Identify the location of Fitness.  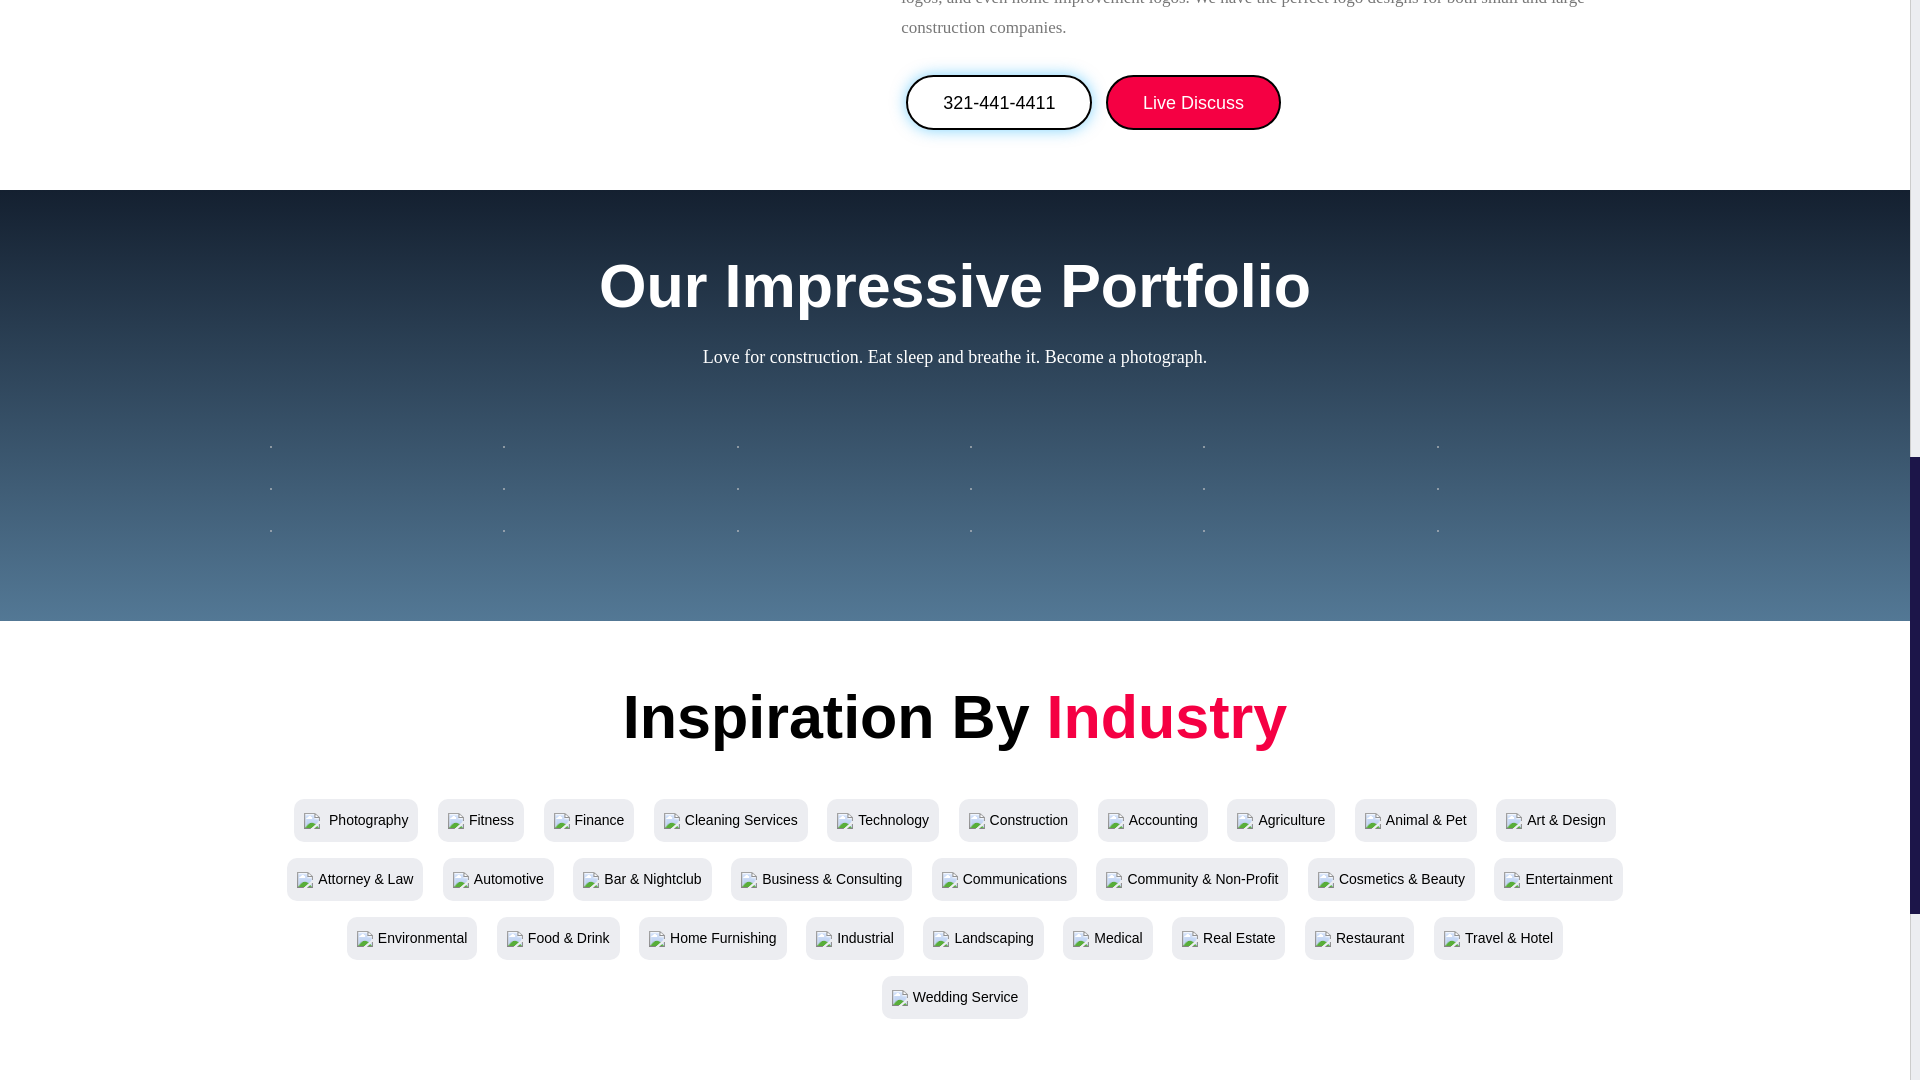
(480, 820).